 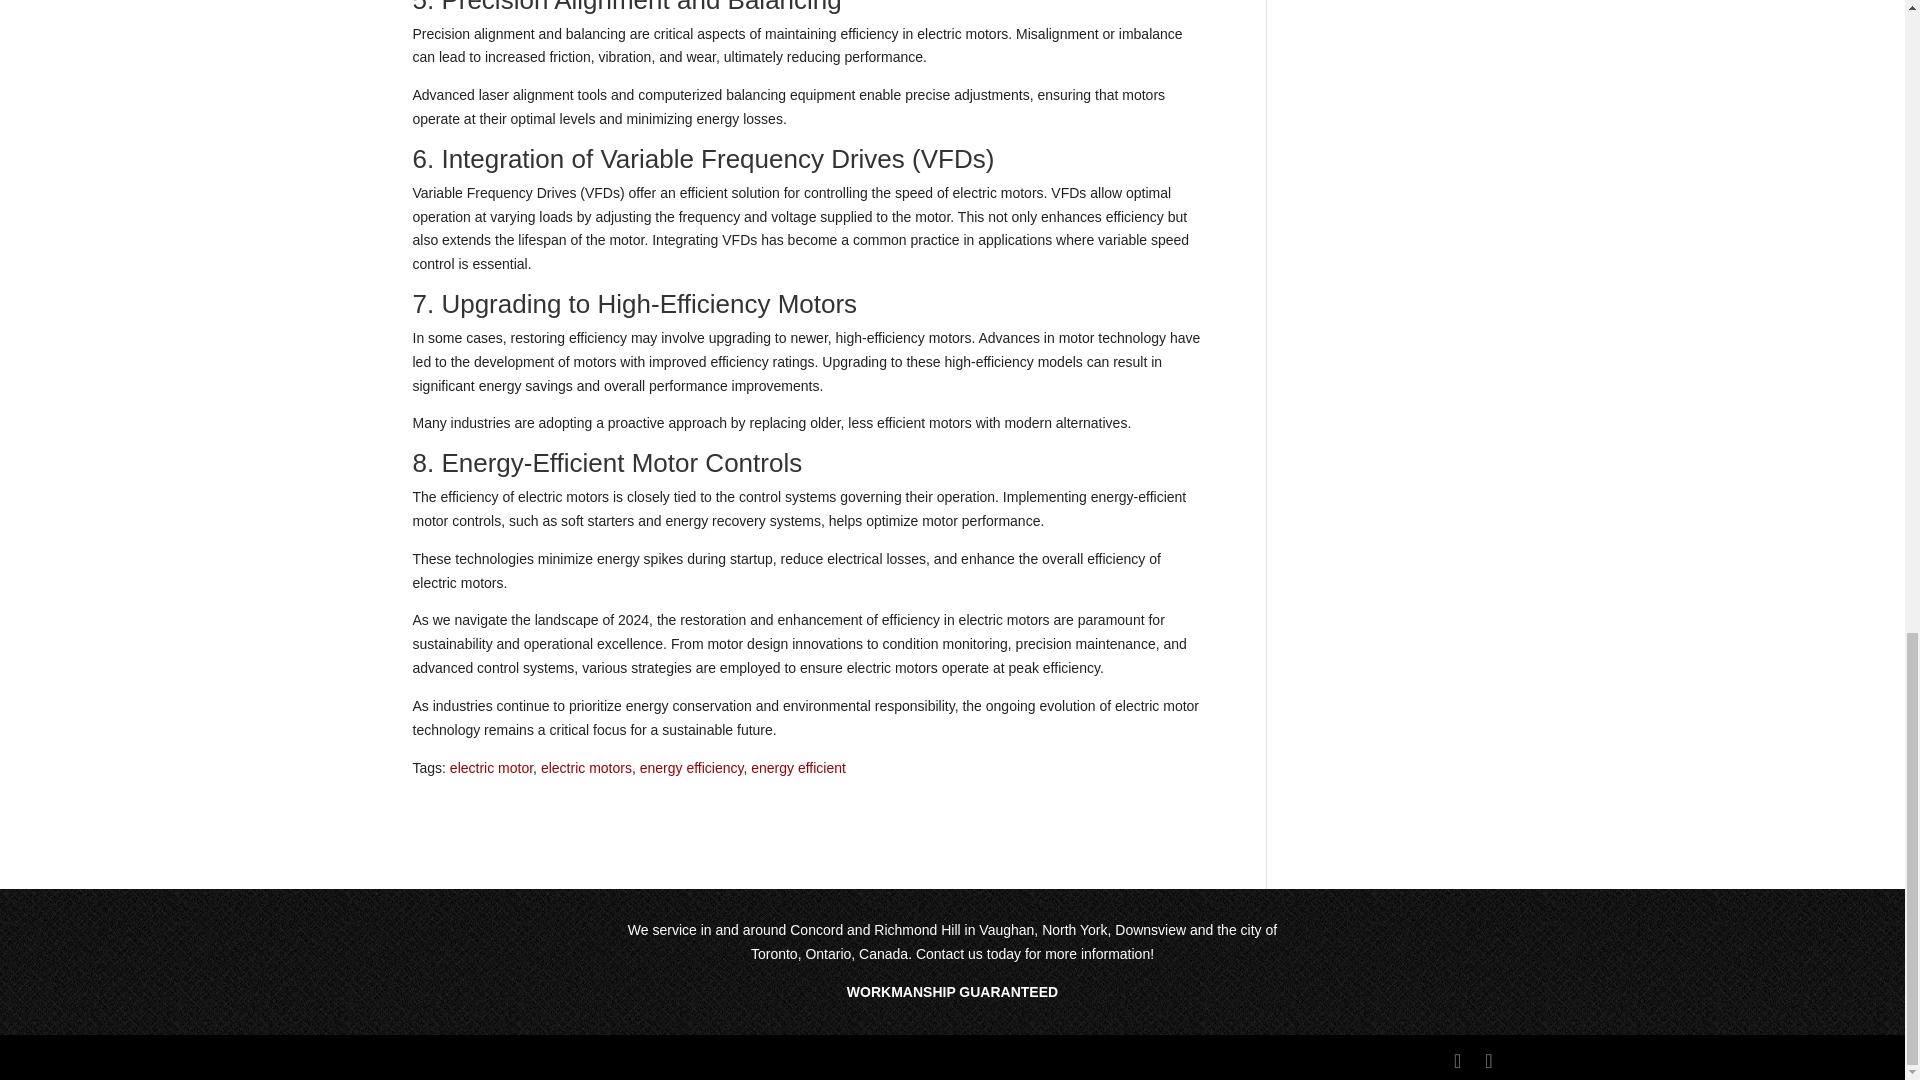 What do you see at coordinates (586, 768) in the screenshot?
I see `electric motors` at bounding box center [586, 768].